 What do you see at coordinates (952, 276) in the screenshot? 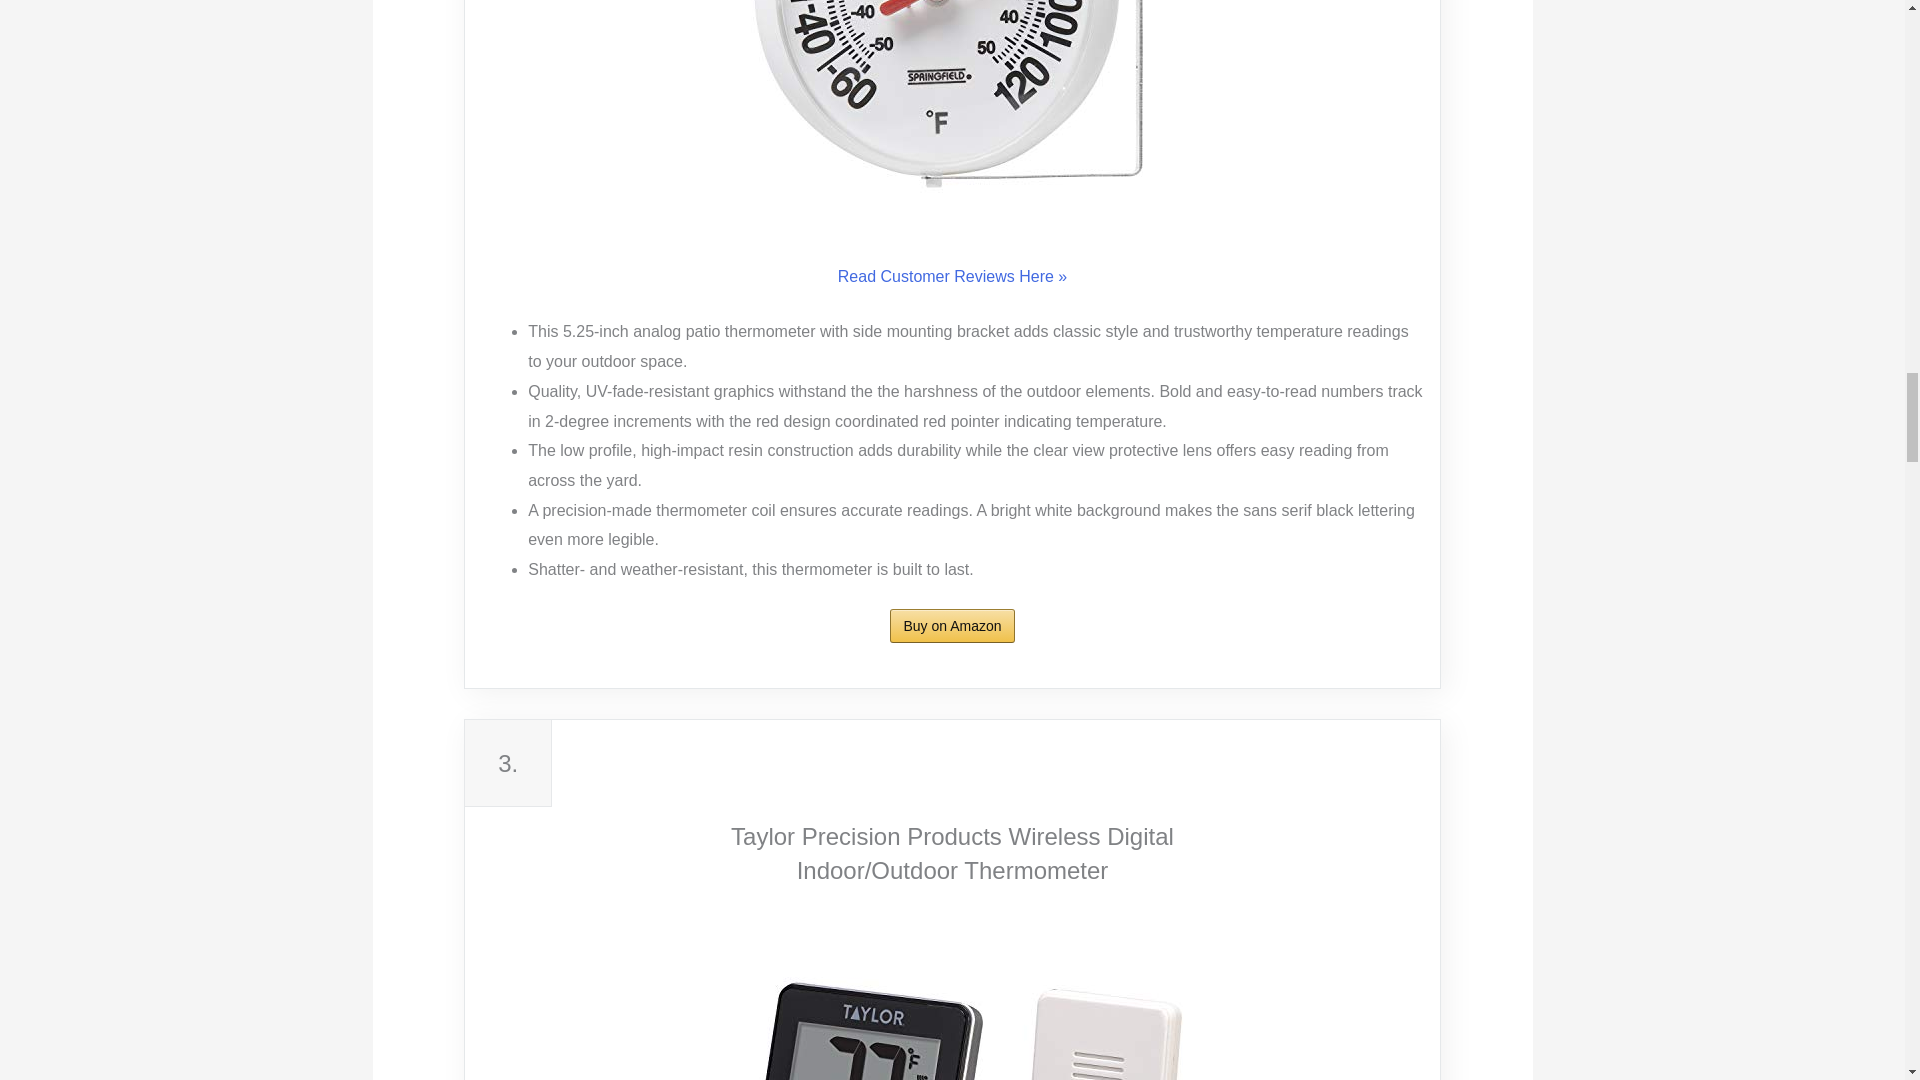
I see `Read Customer Reviews Here` at bounding box center [952, 276].